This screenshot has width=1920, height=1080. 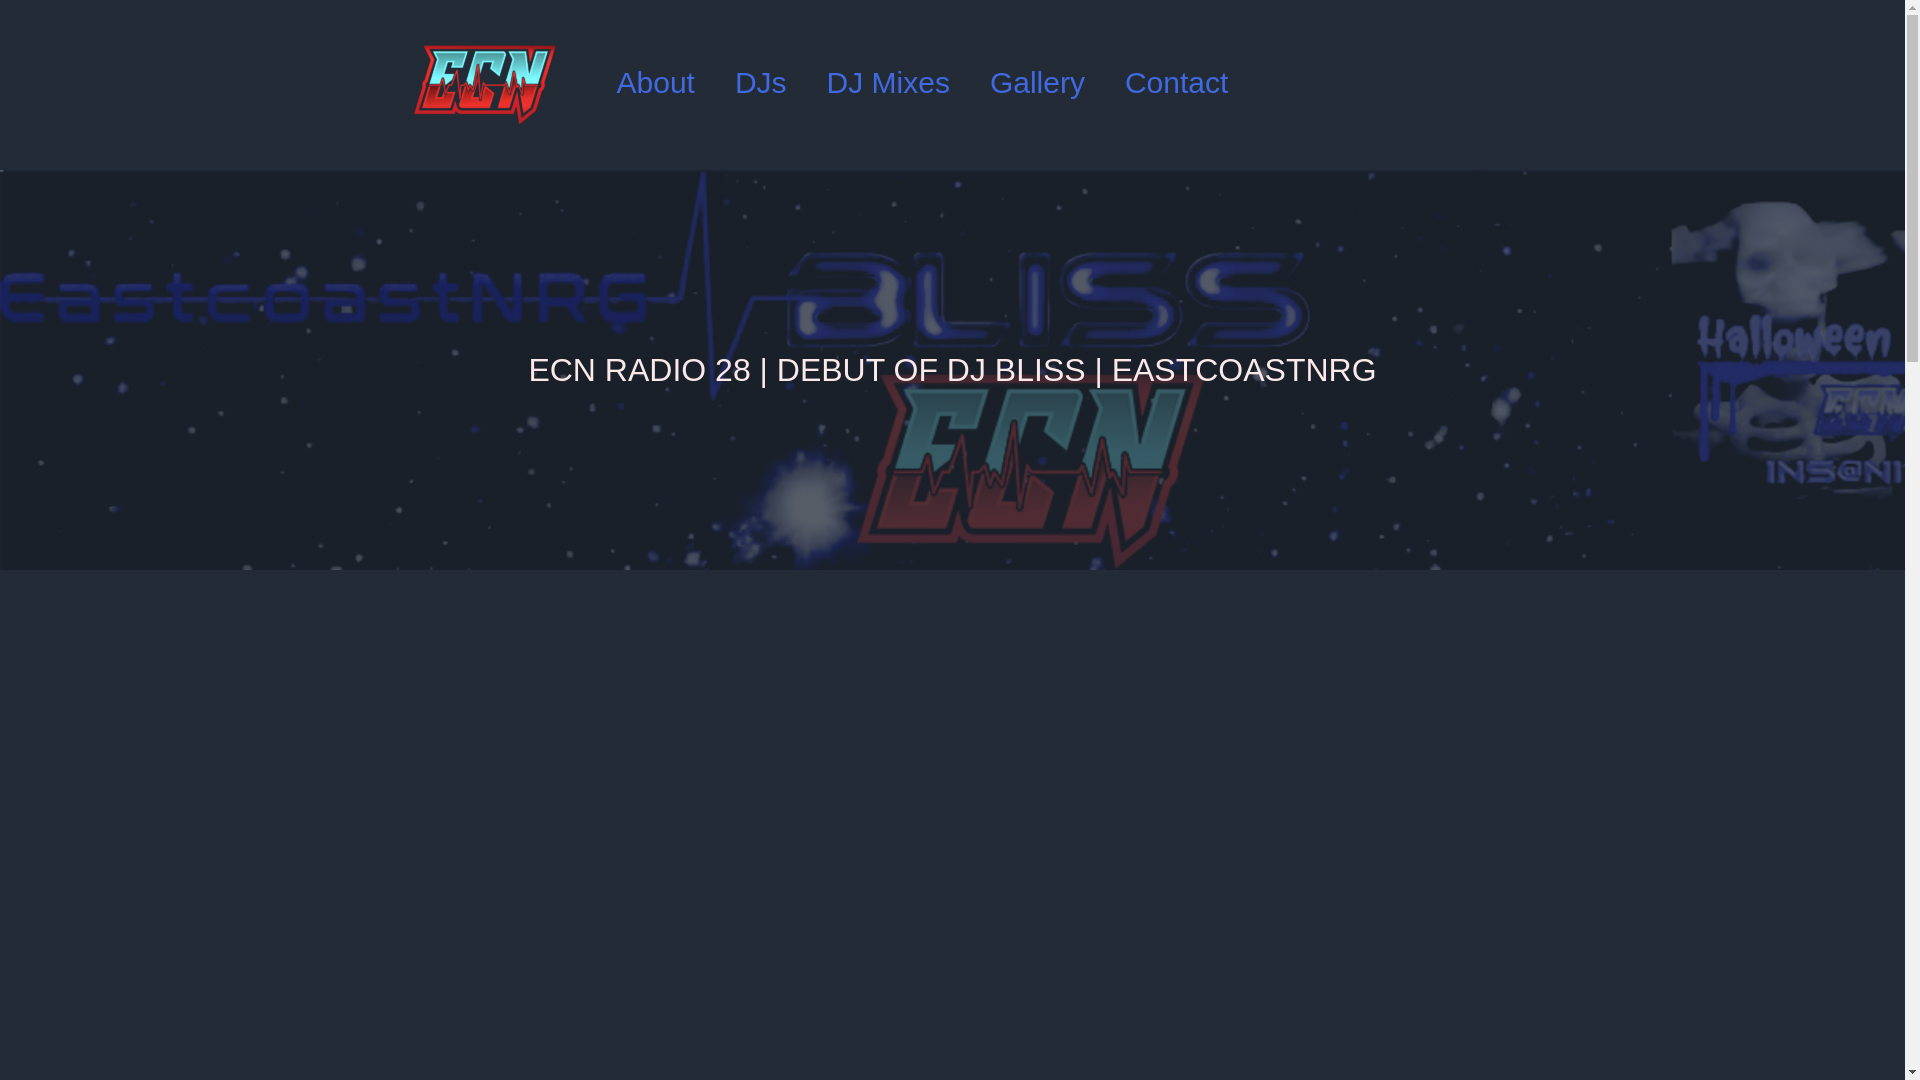 What do you see at coordinates (760, 82) in the screenshot?
I see `DJs` at bounding box center [760, 82].